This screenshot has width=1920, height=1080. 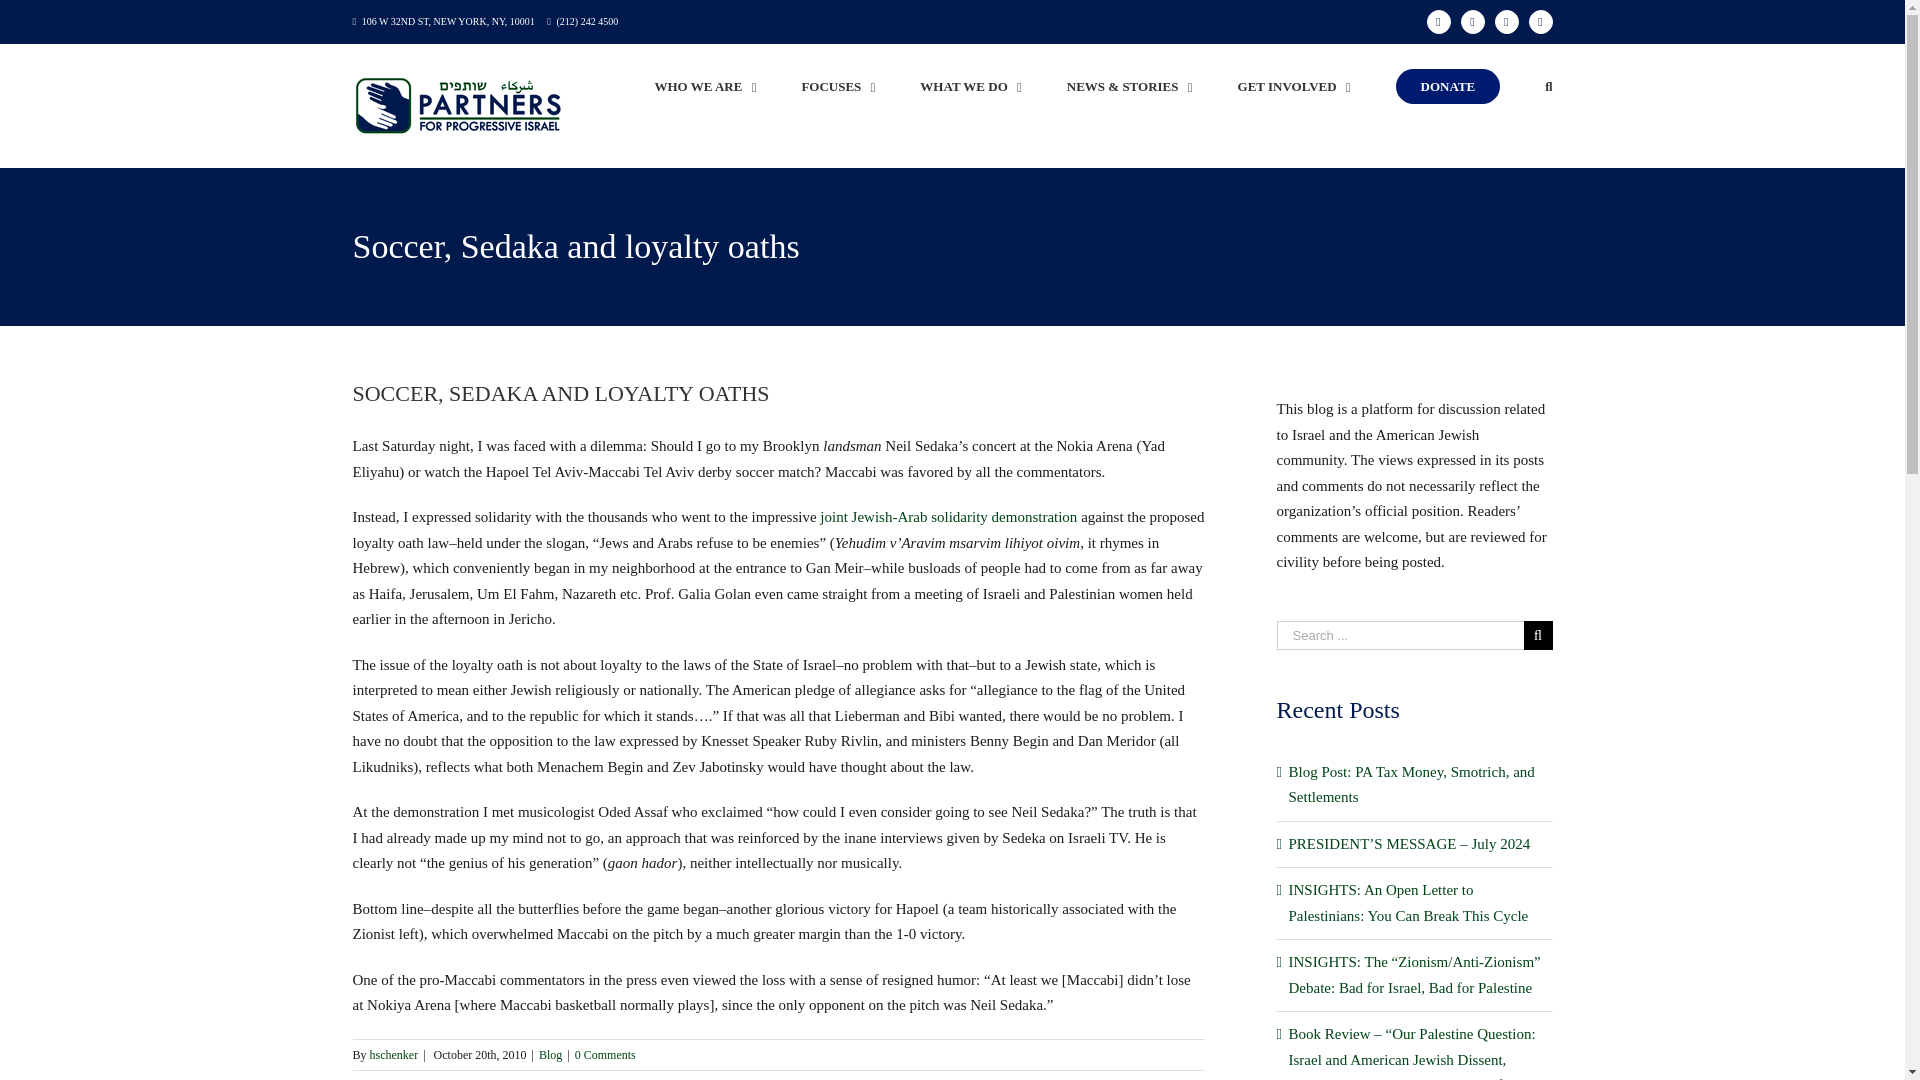 I want to click on Linkedin, so click(x=1540, y=21).